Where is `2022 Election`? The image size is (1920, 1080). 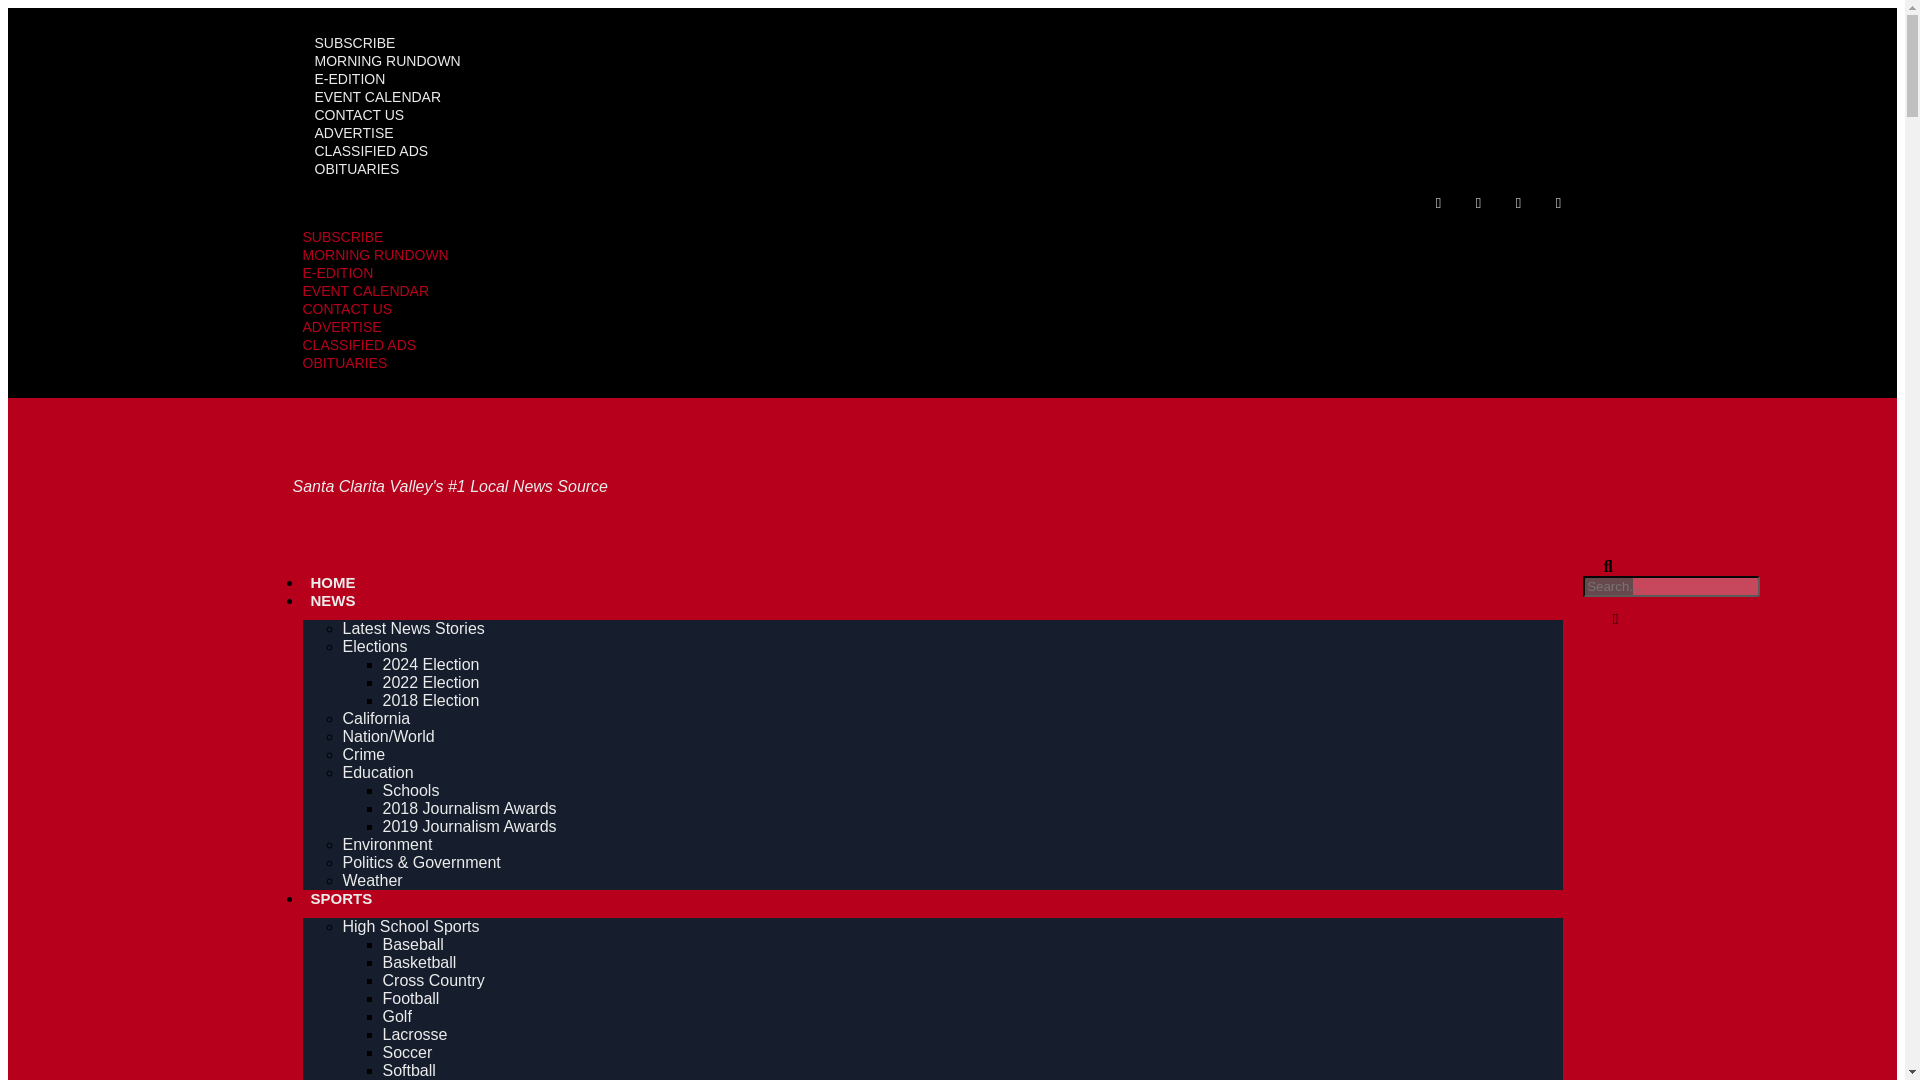
2022 Election is located at coordinates (430, 682).